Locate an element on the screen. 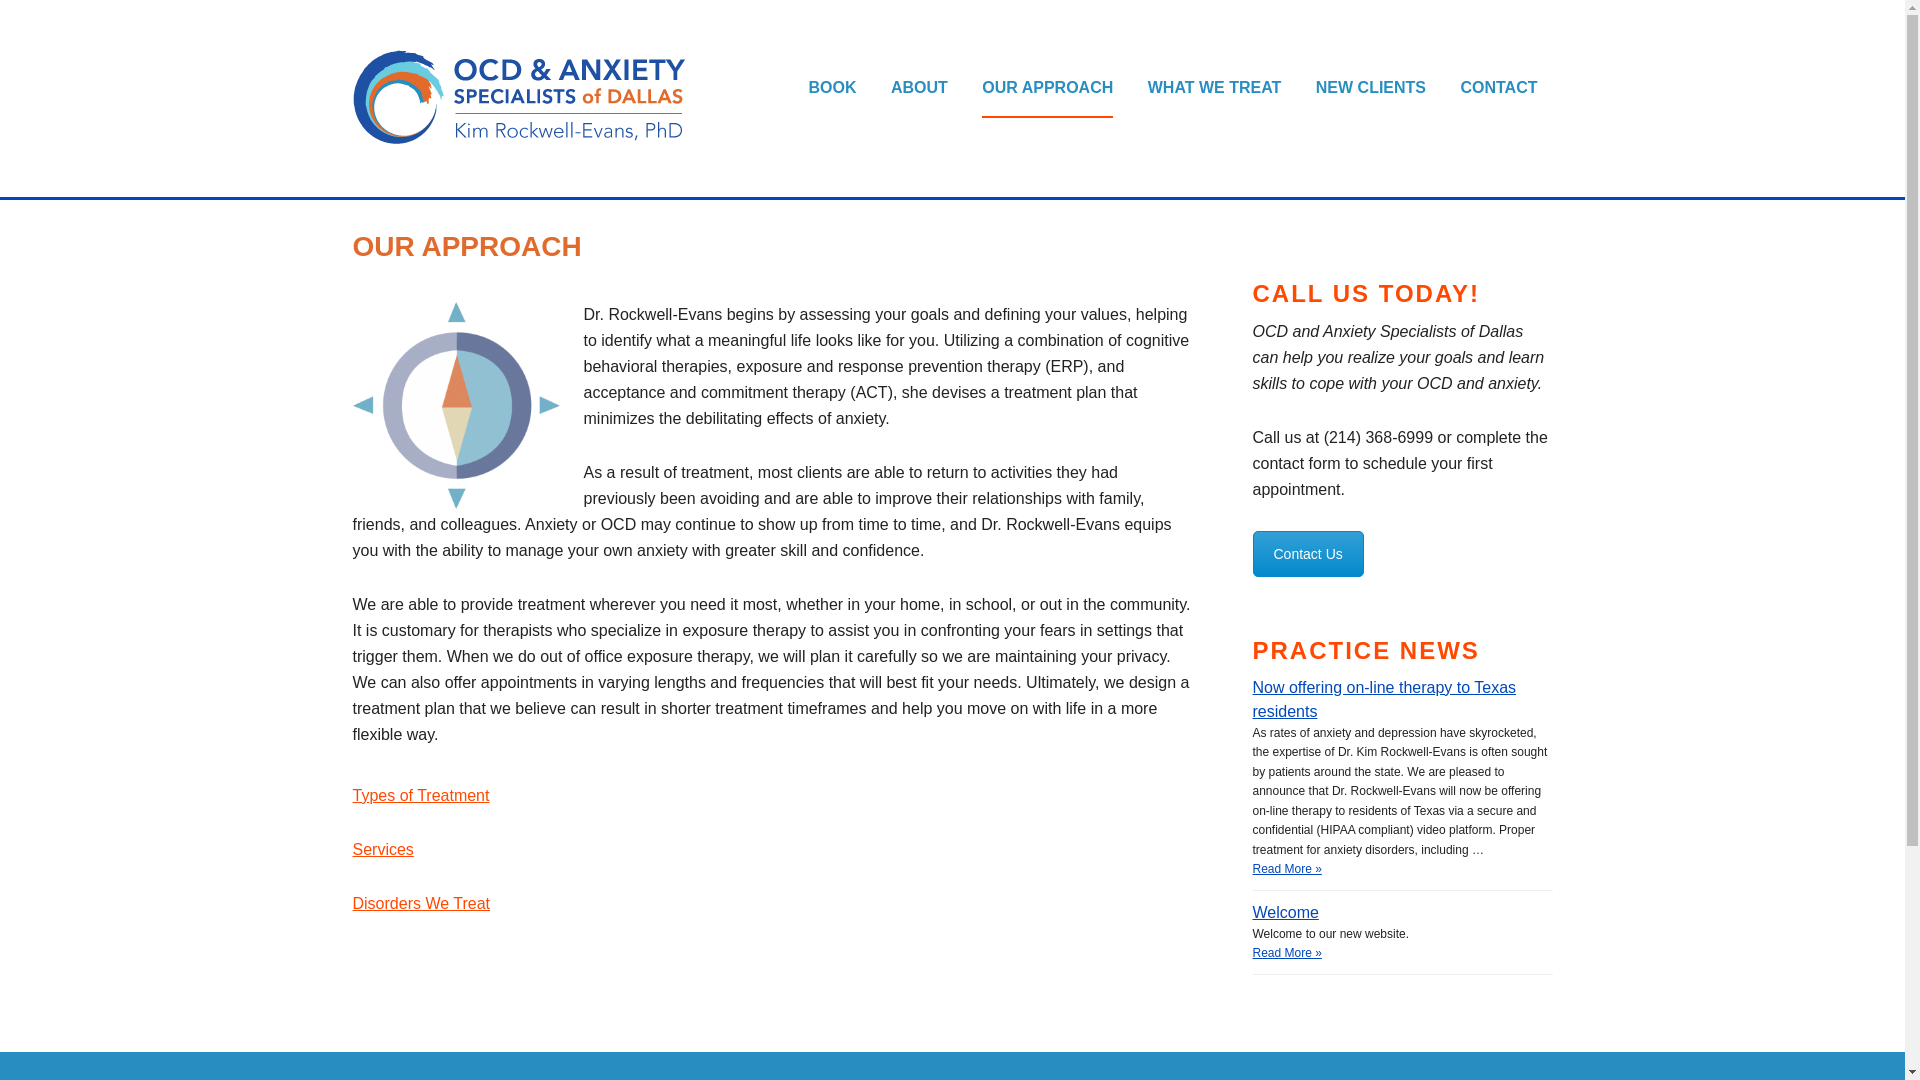  Types of Treatment is located at coordinates (420, 795).